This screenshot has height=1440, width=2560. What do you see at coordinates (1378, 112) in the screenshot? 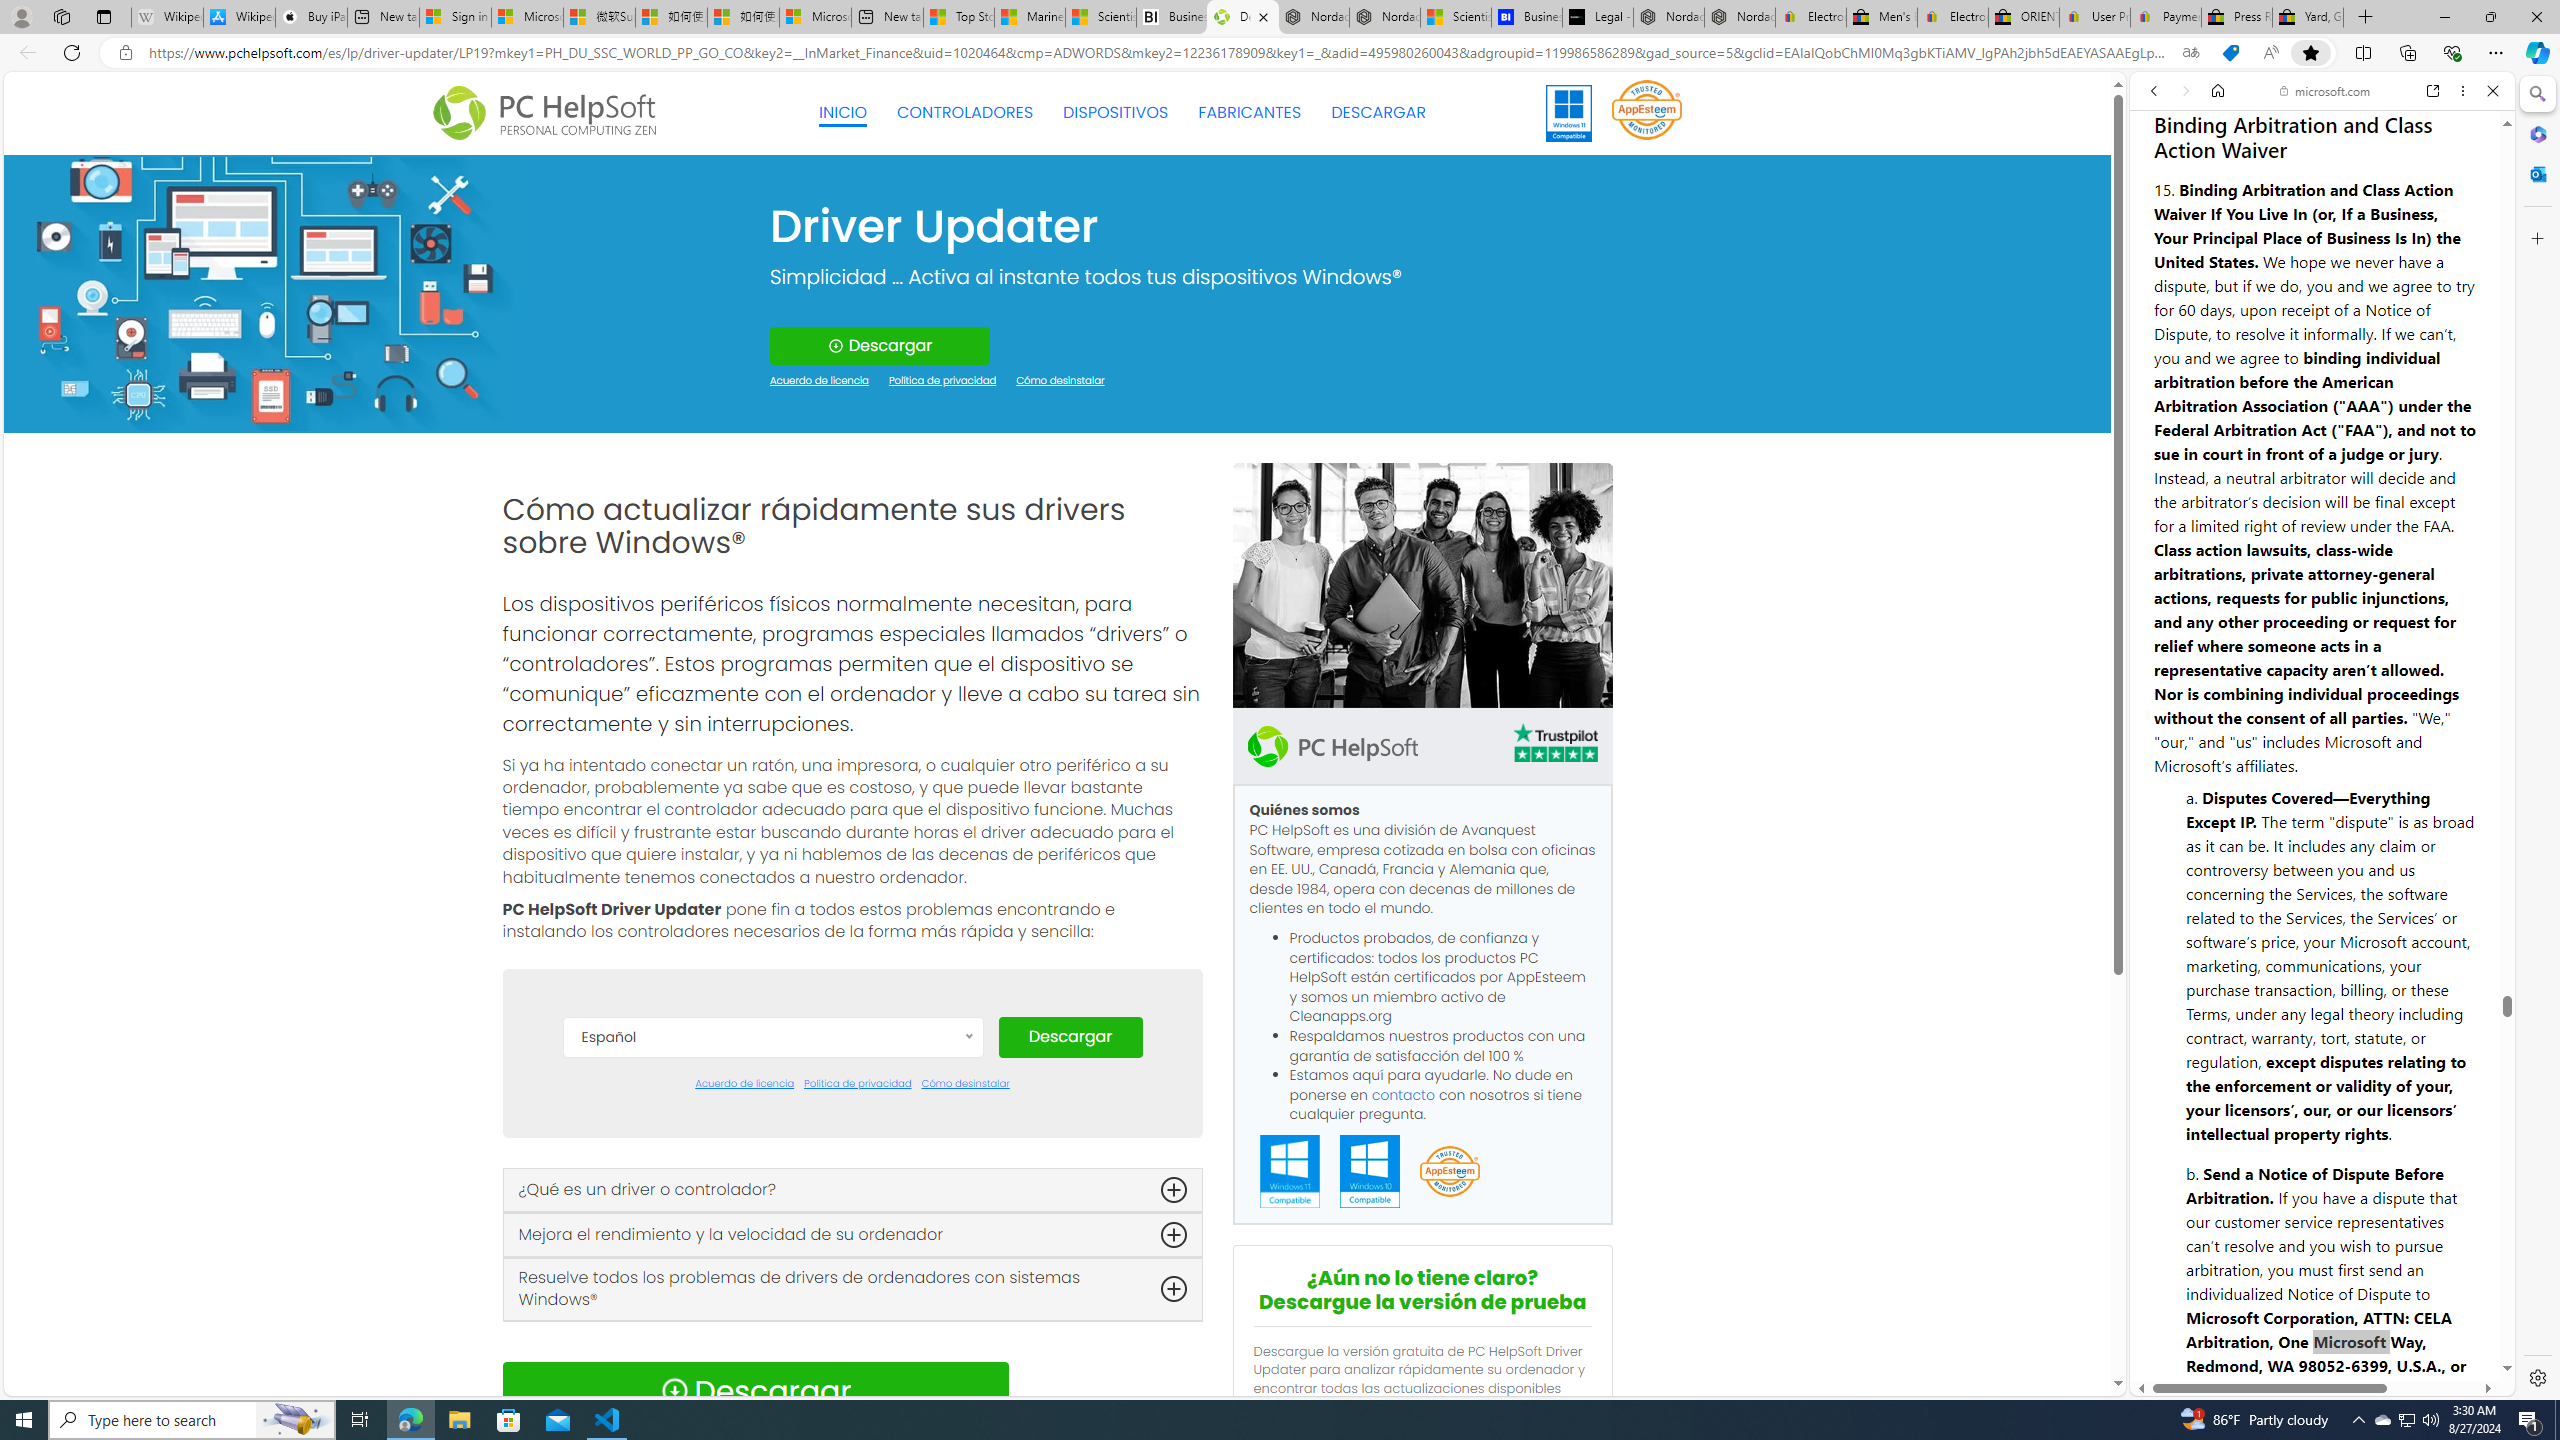
I see `DESCARGAR` at bounding box center [1378, 112].